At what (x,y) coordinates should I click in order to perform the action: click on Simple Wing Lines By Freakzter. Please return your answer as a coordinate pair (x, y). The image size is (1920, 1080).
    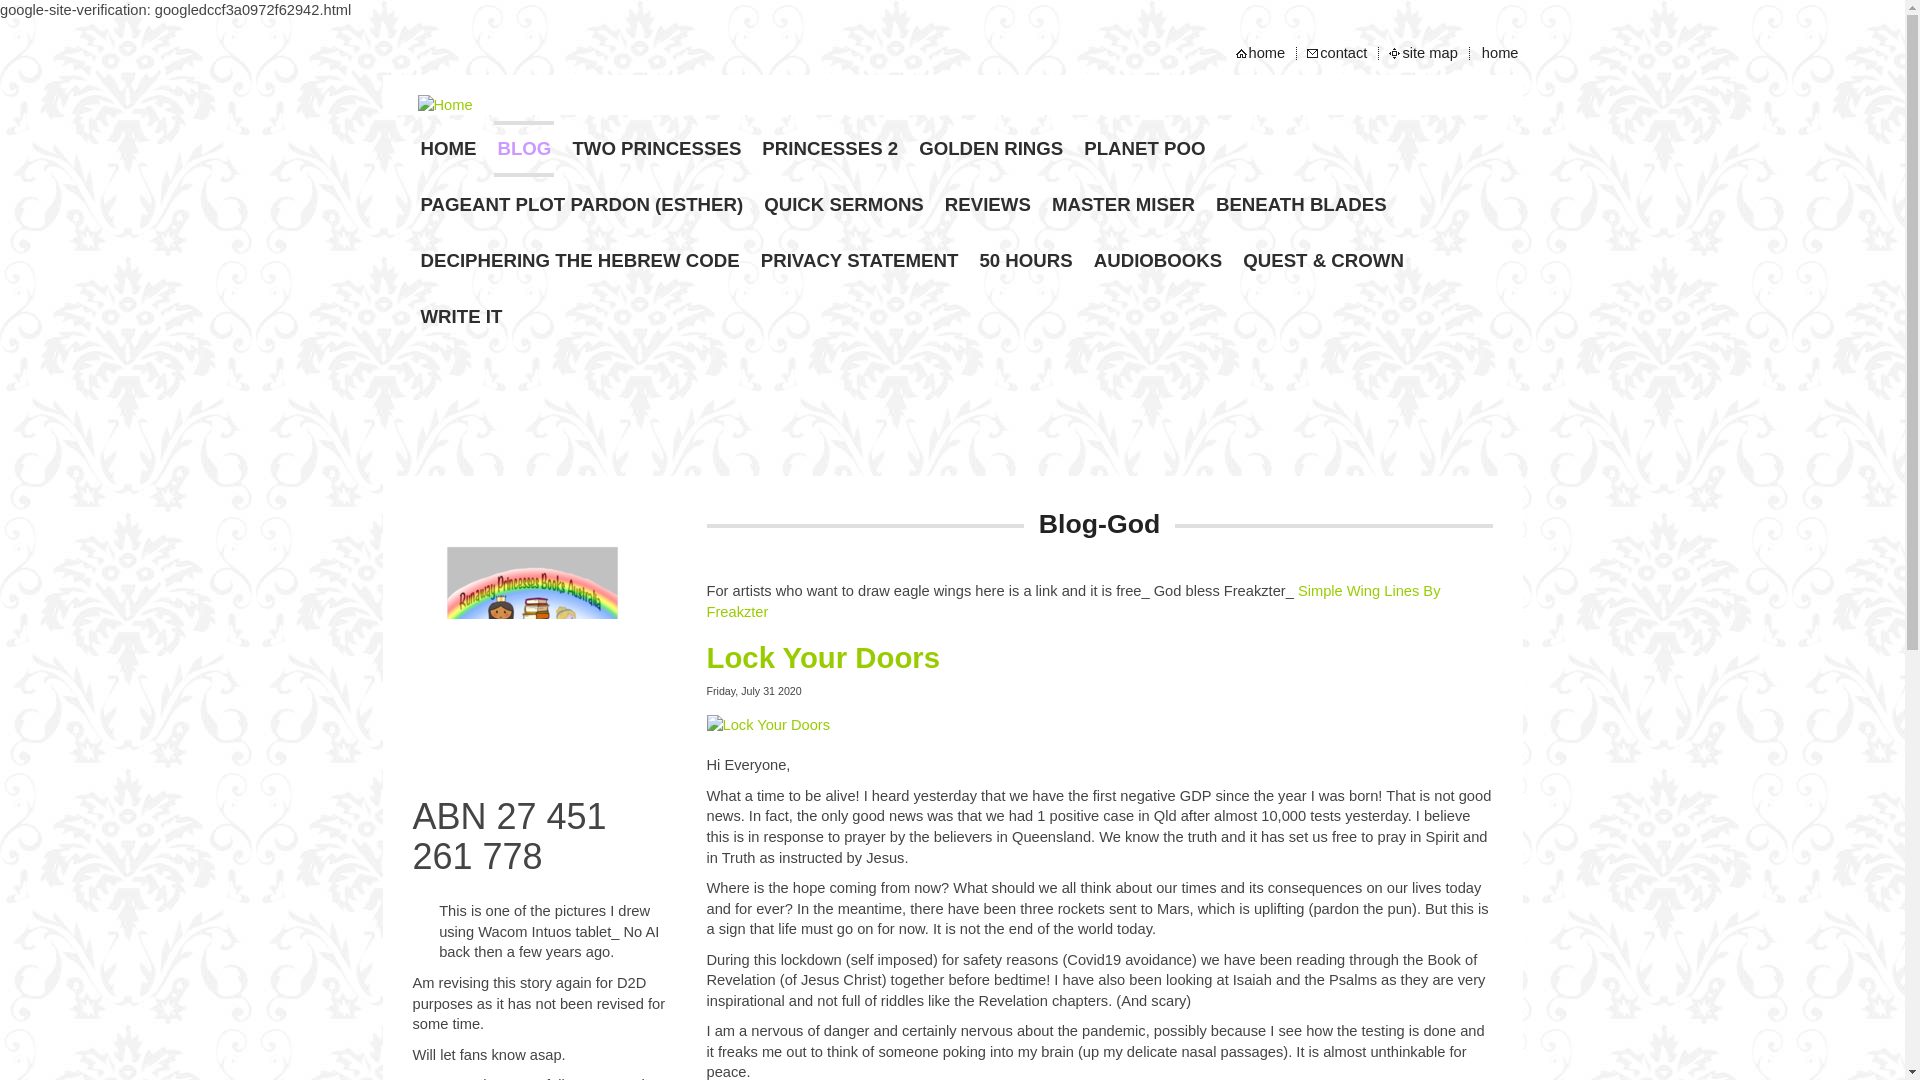
    Looking at the image, I should click on (1073, 601).